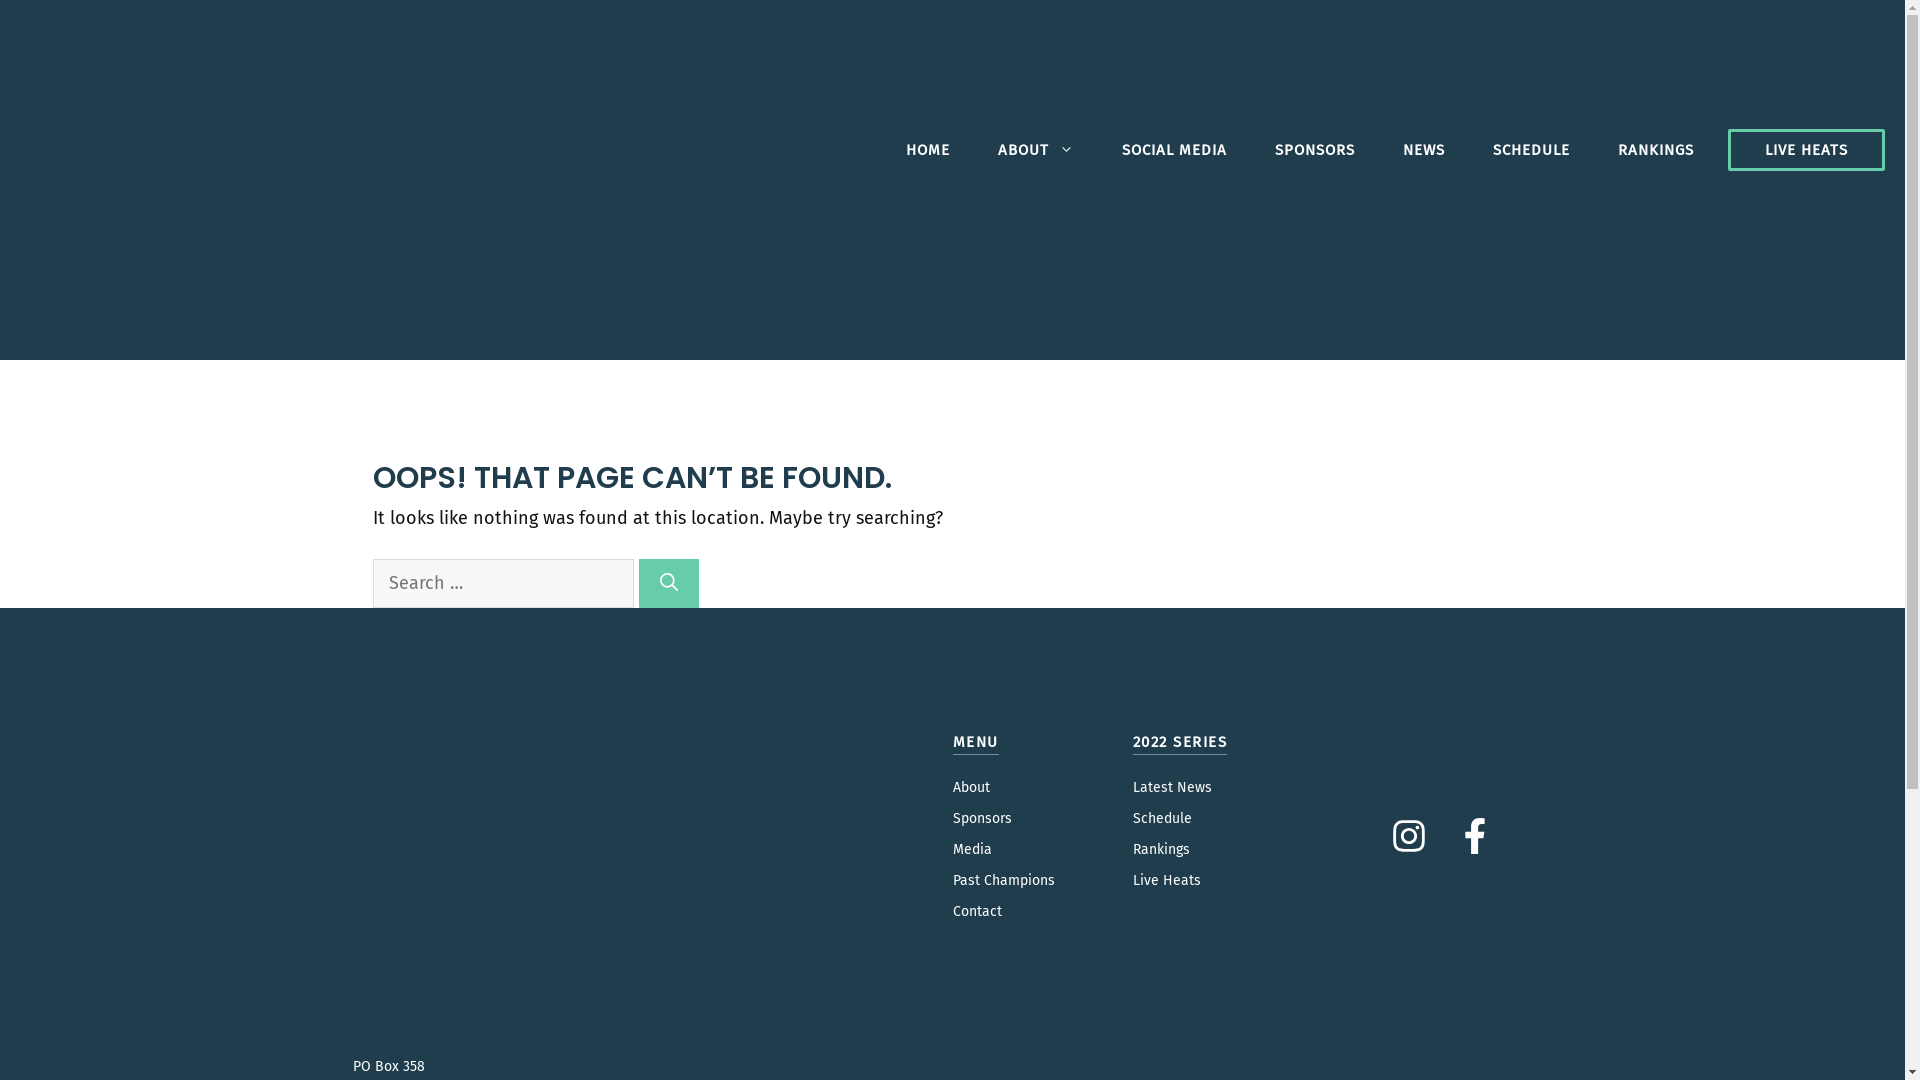 This screenshot has height=1080, width=1920. I want to click on Sponsors, so click(982, 818).